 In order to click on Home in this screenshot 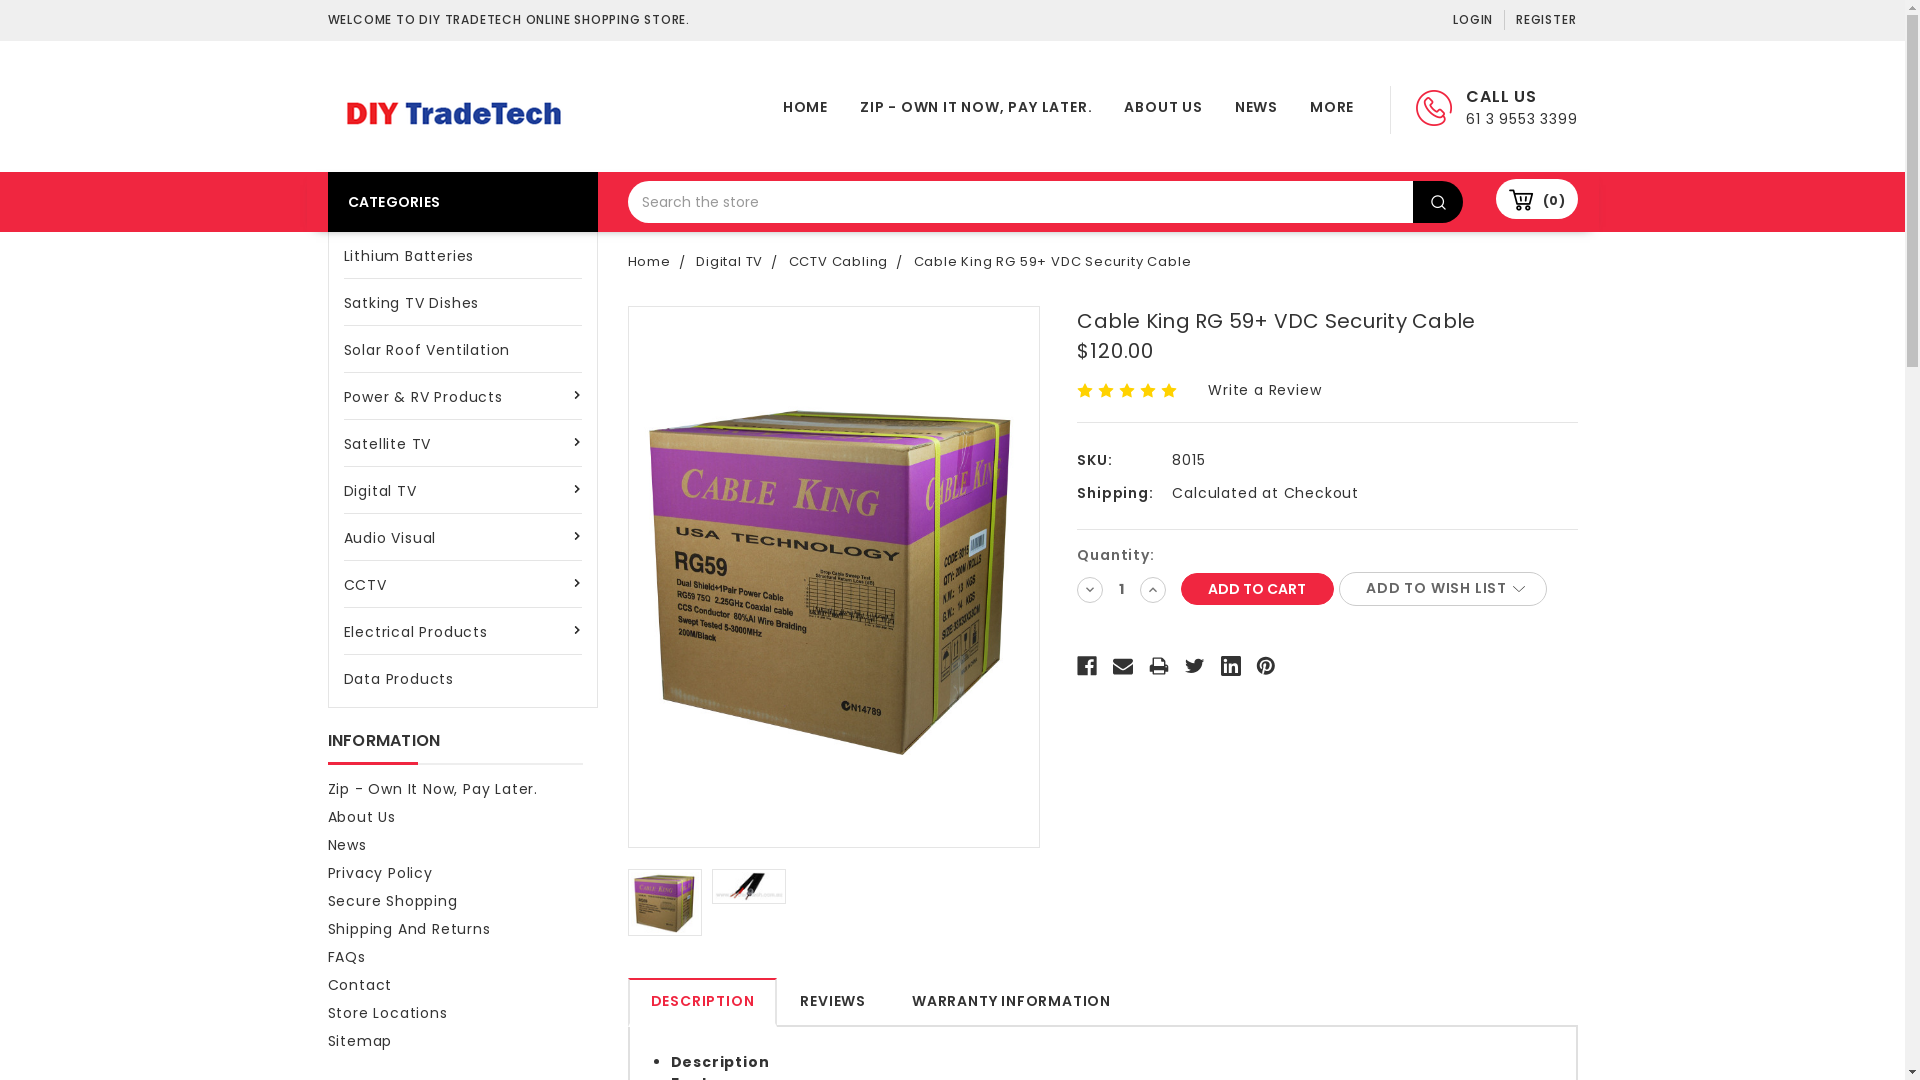, I will do `click(650, 262)`.